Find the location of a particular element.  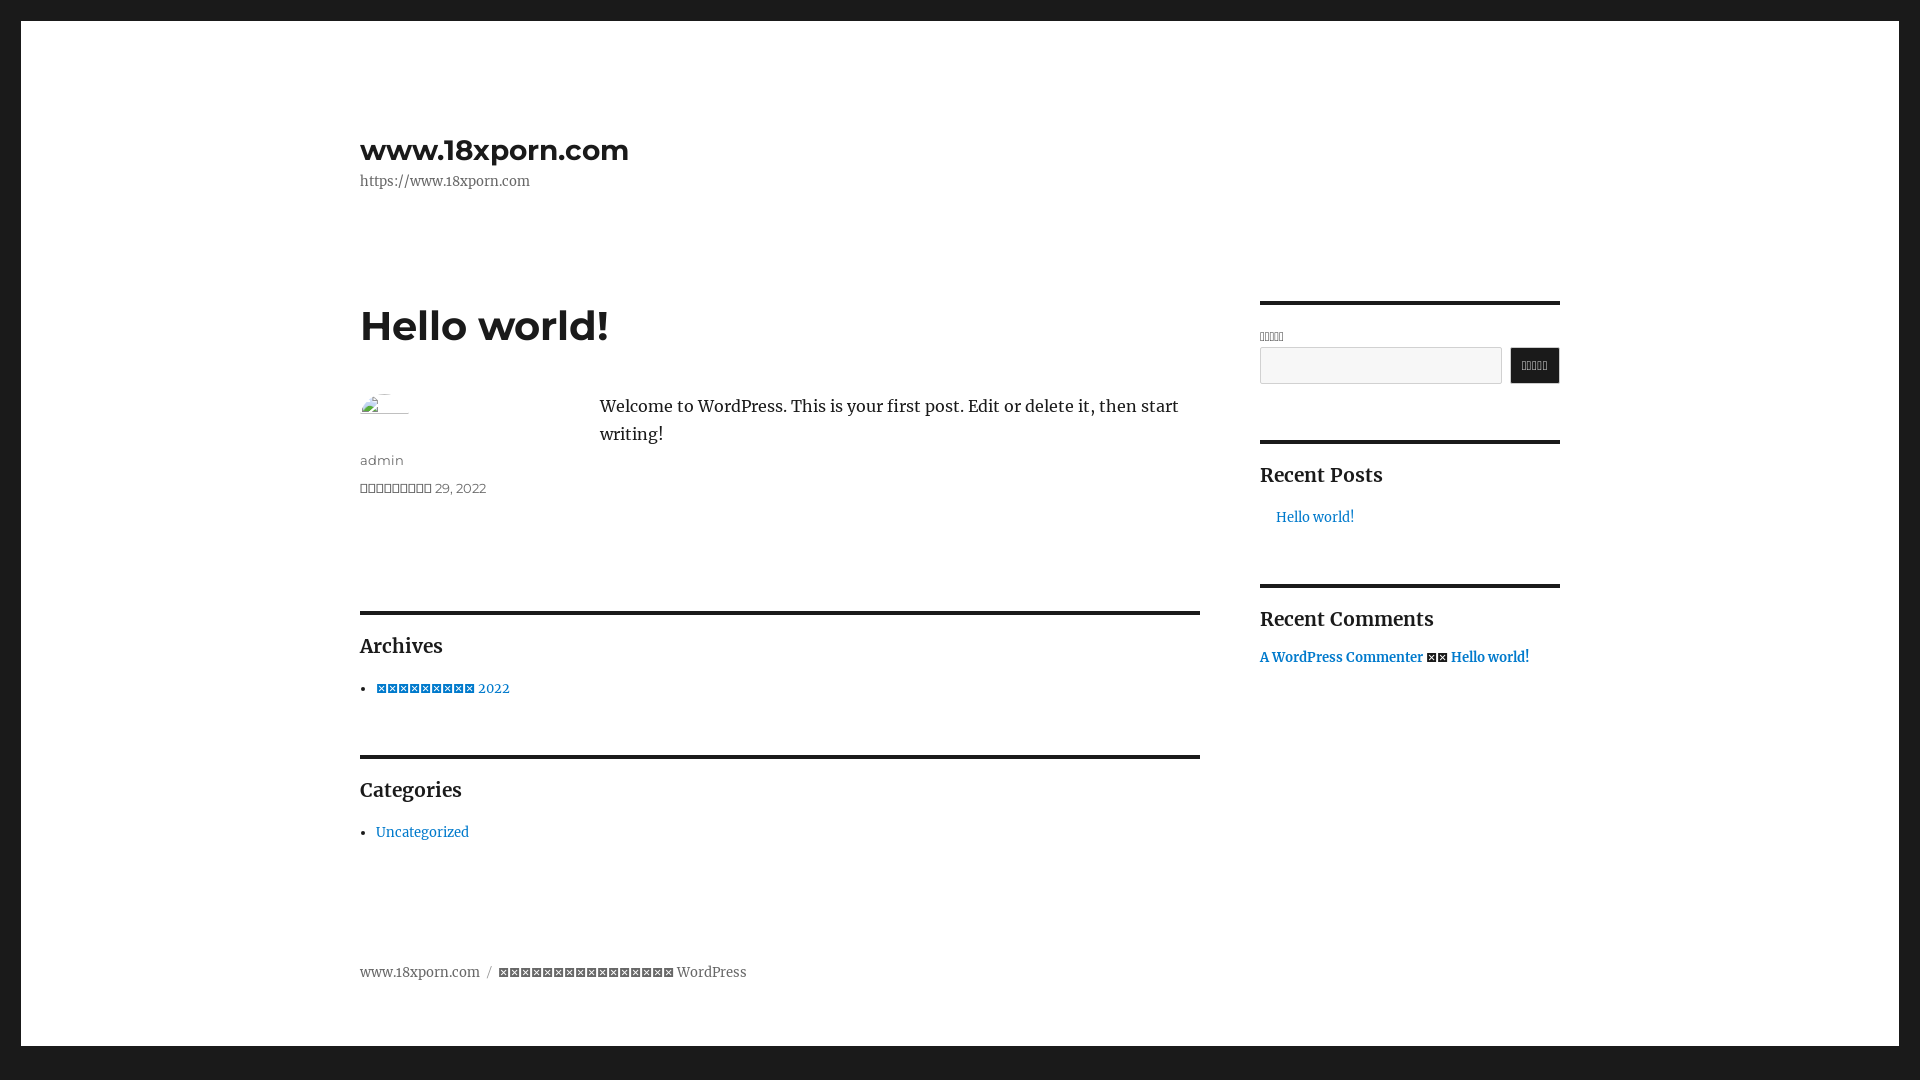

www.18xporn.com is located at coordinates (494, 150).